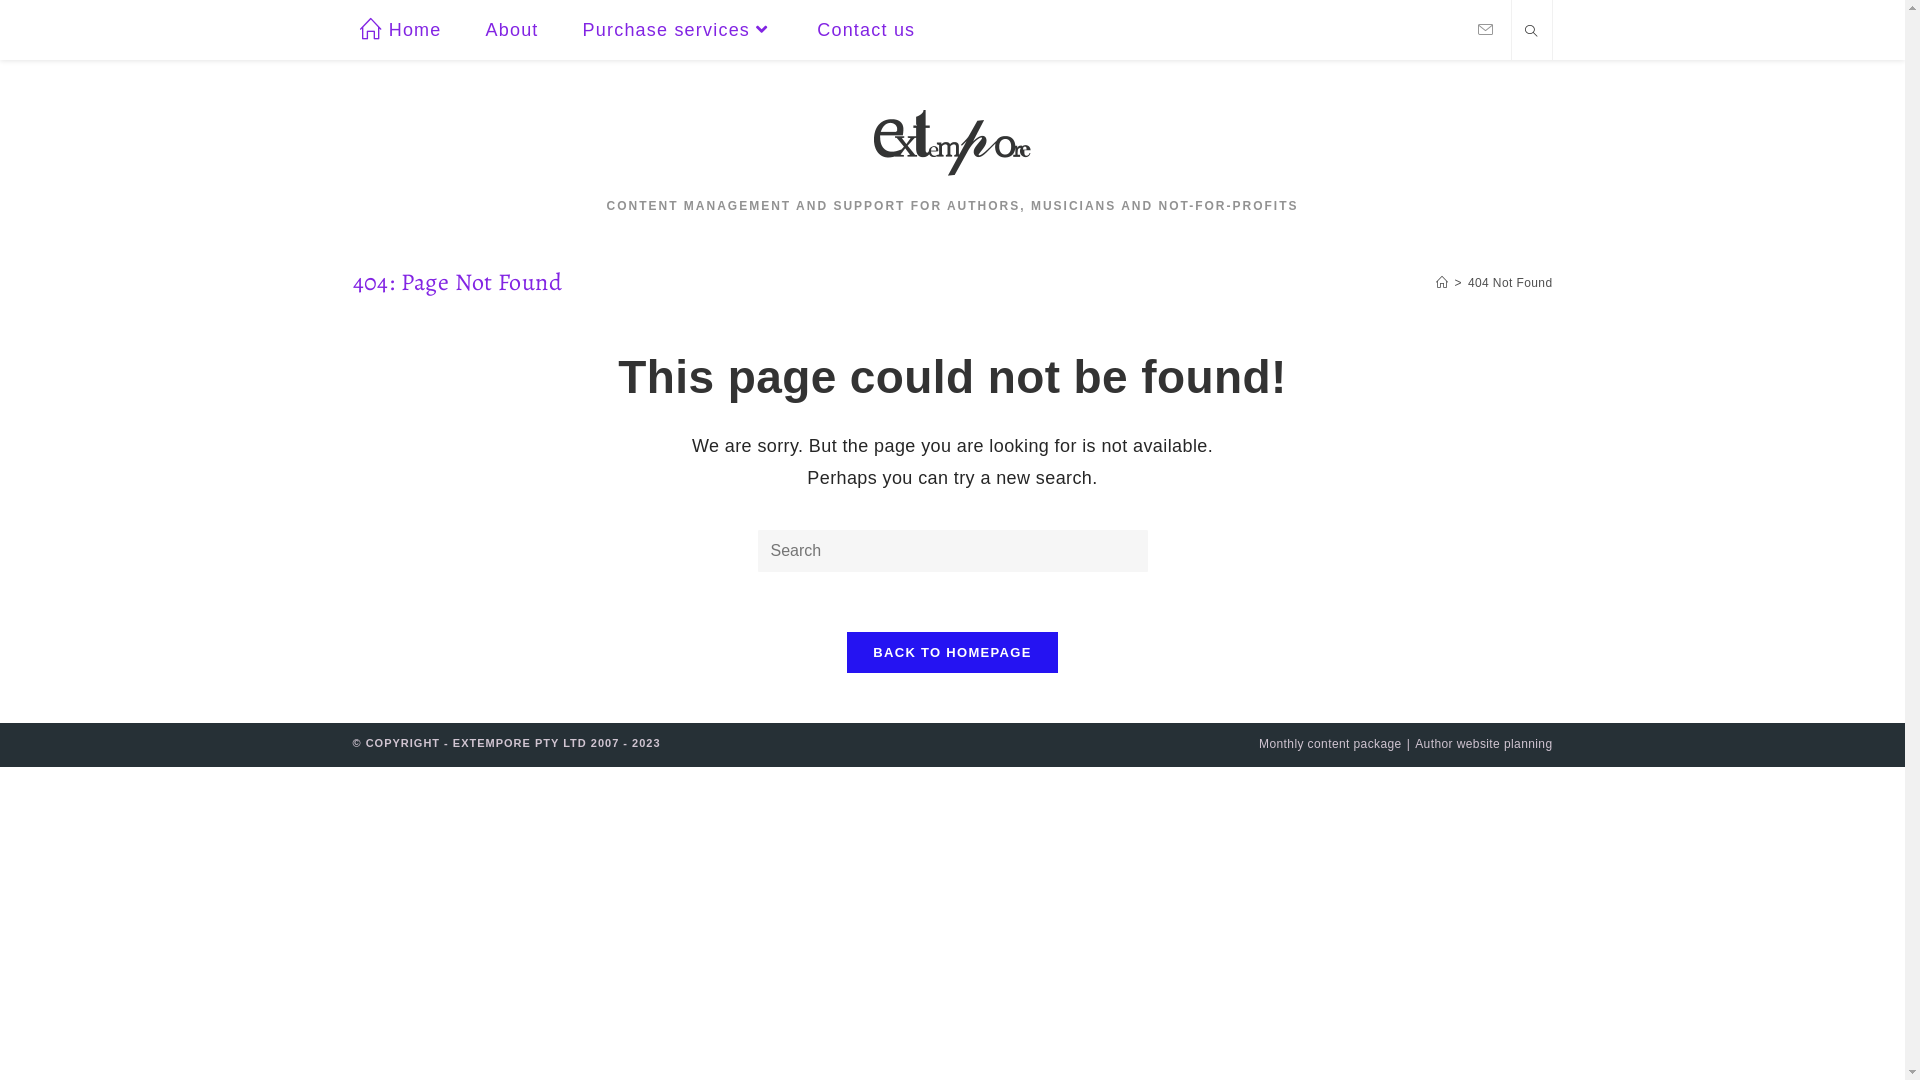 The image size is (1920, 1080). I want to click on Author website planning, so click(1484, 744).